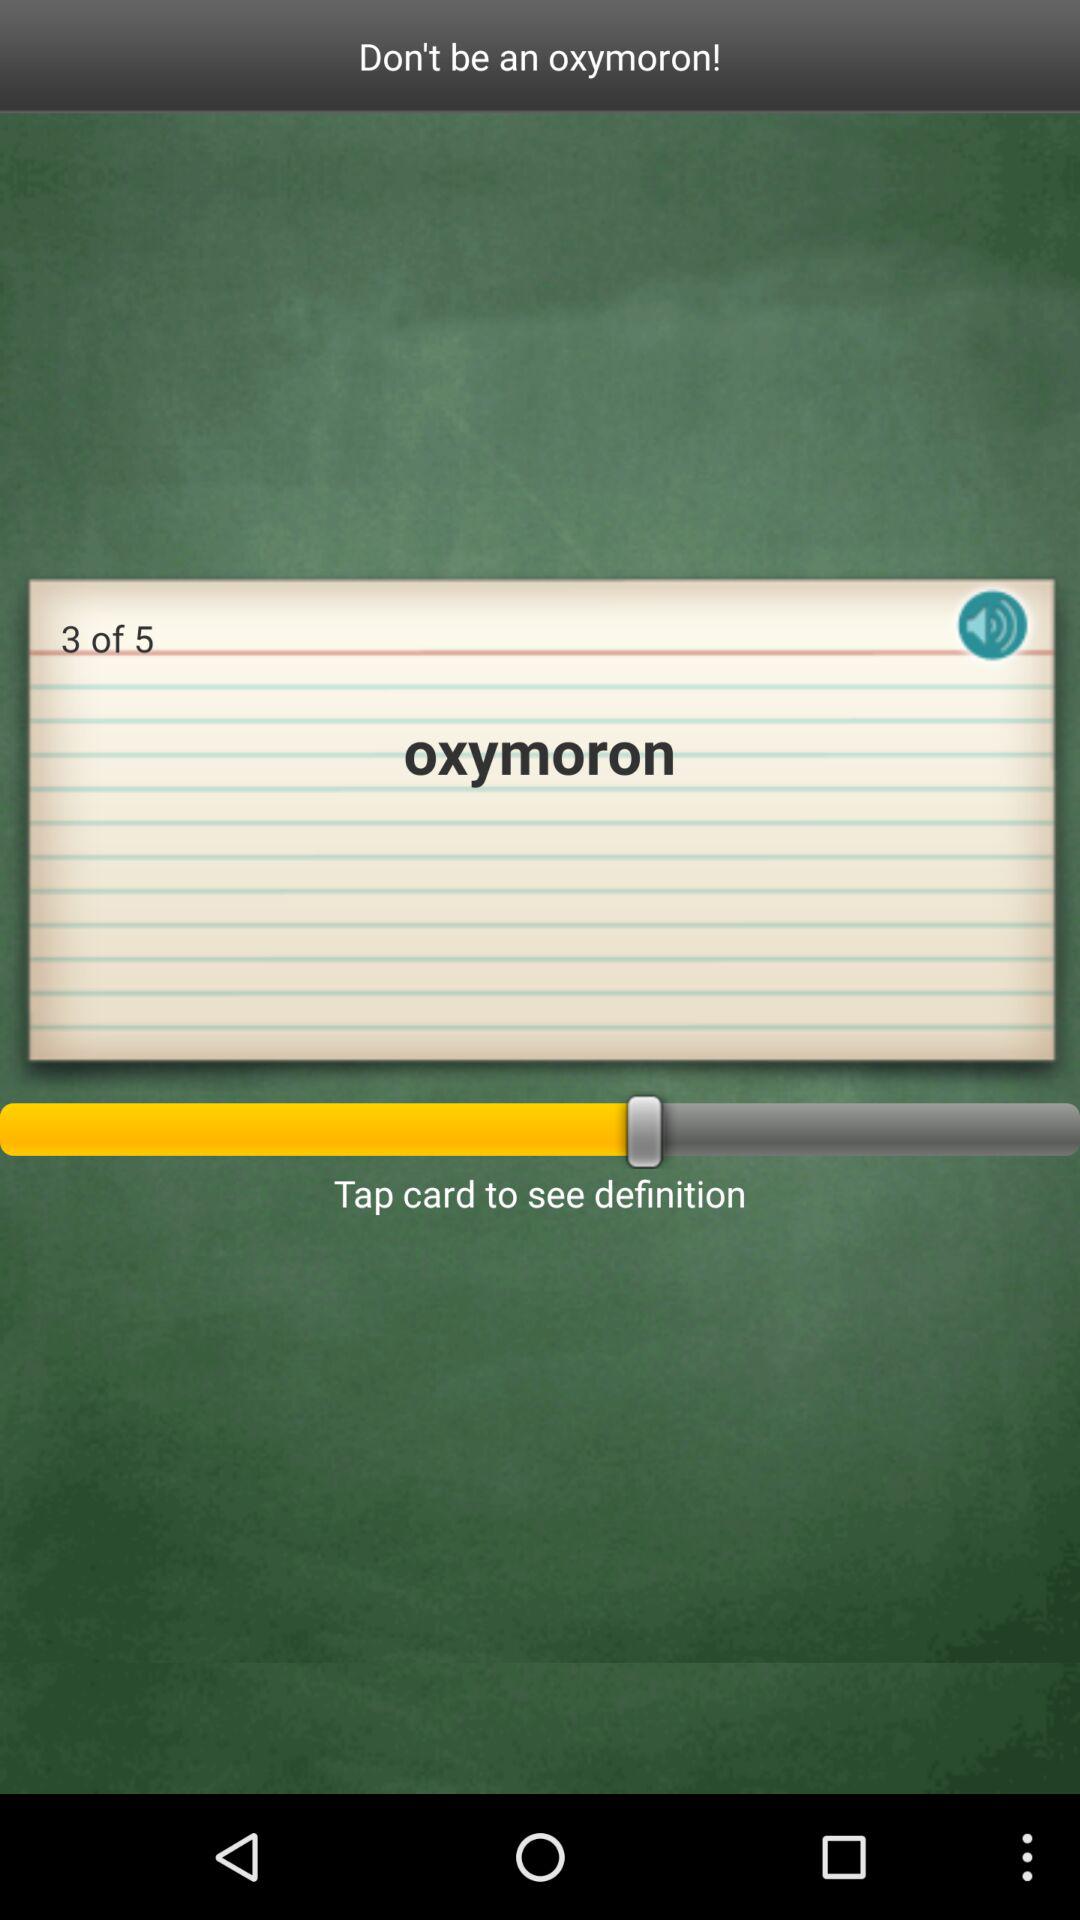 The image size is (1080, 1920). What do you see at coordinates (993, 642) in the screenshot?
I see `toggle sound` at bounding box center [993, 642].